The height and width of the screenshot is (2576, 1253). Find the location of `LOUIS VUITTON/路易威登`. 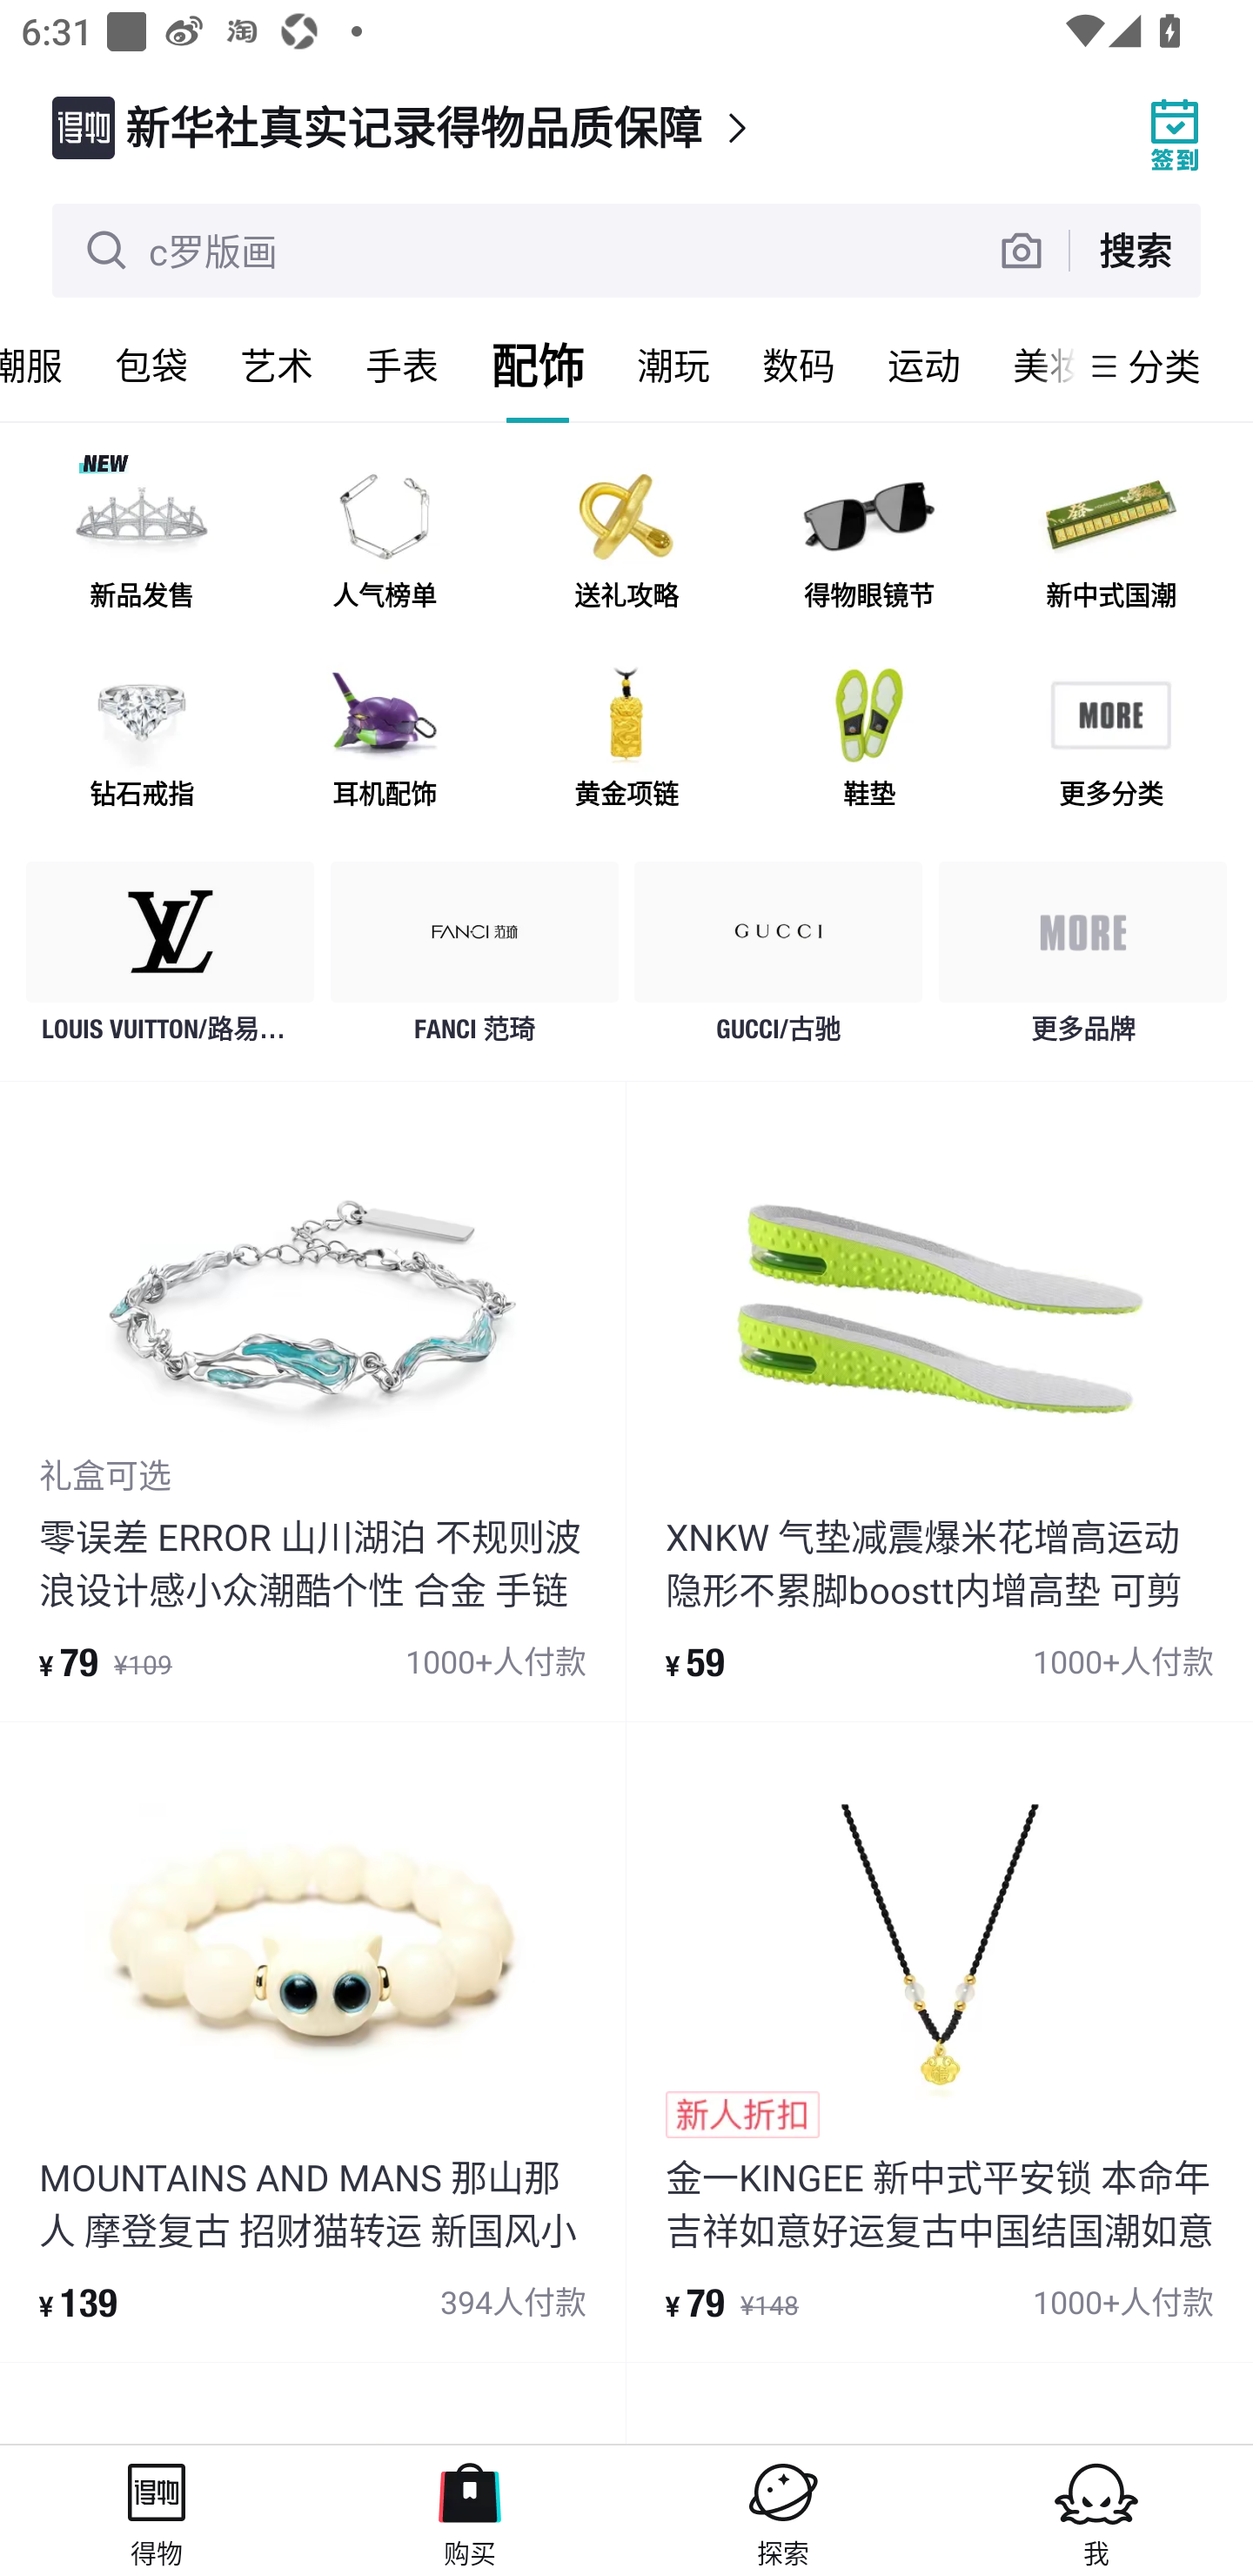

LOUIS VUITTON/路易威登 is located at coordinates (171, 959).